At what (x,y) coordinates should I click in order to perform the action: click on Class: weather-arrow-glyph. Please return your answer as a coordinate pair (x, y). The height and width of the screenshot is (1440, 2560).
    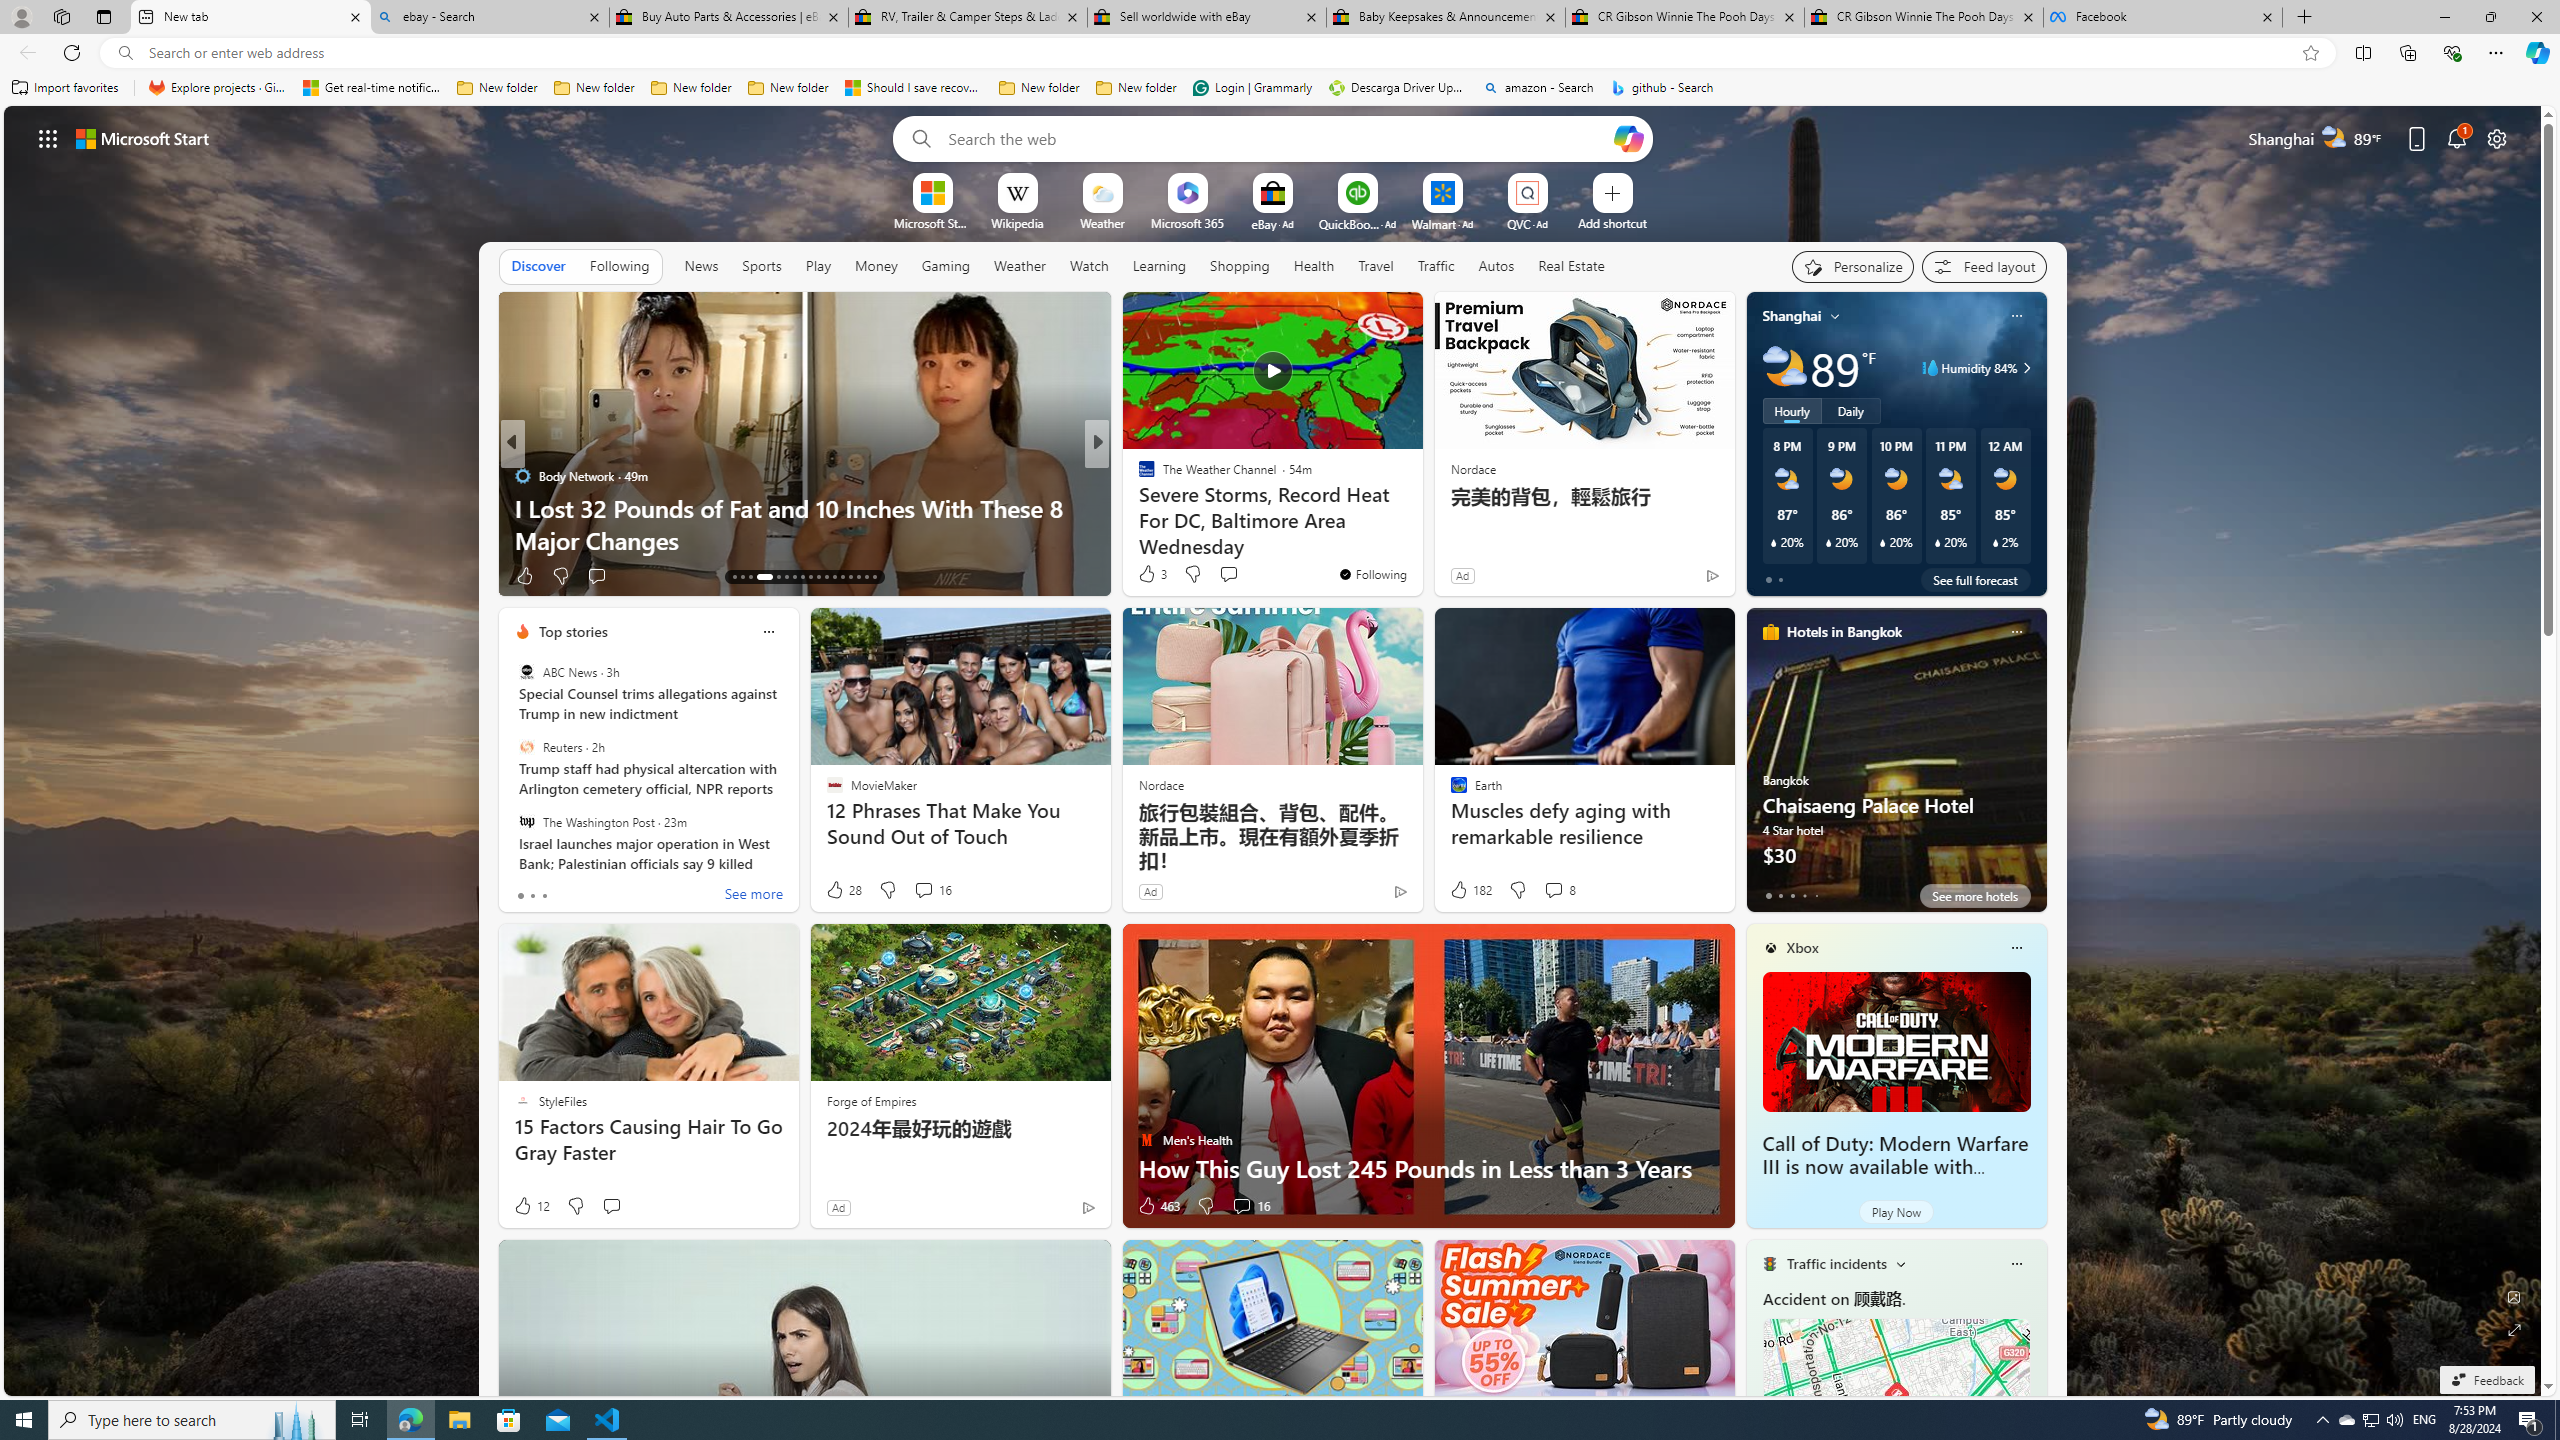
    Looking at the image, I should click on (2026, 368).